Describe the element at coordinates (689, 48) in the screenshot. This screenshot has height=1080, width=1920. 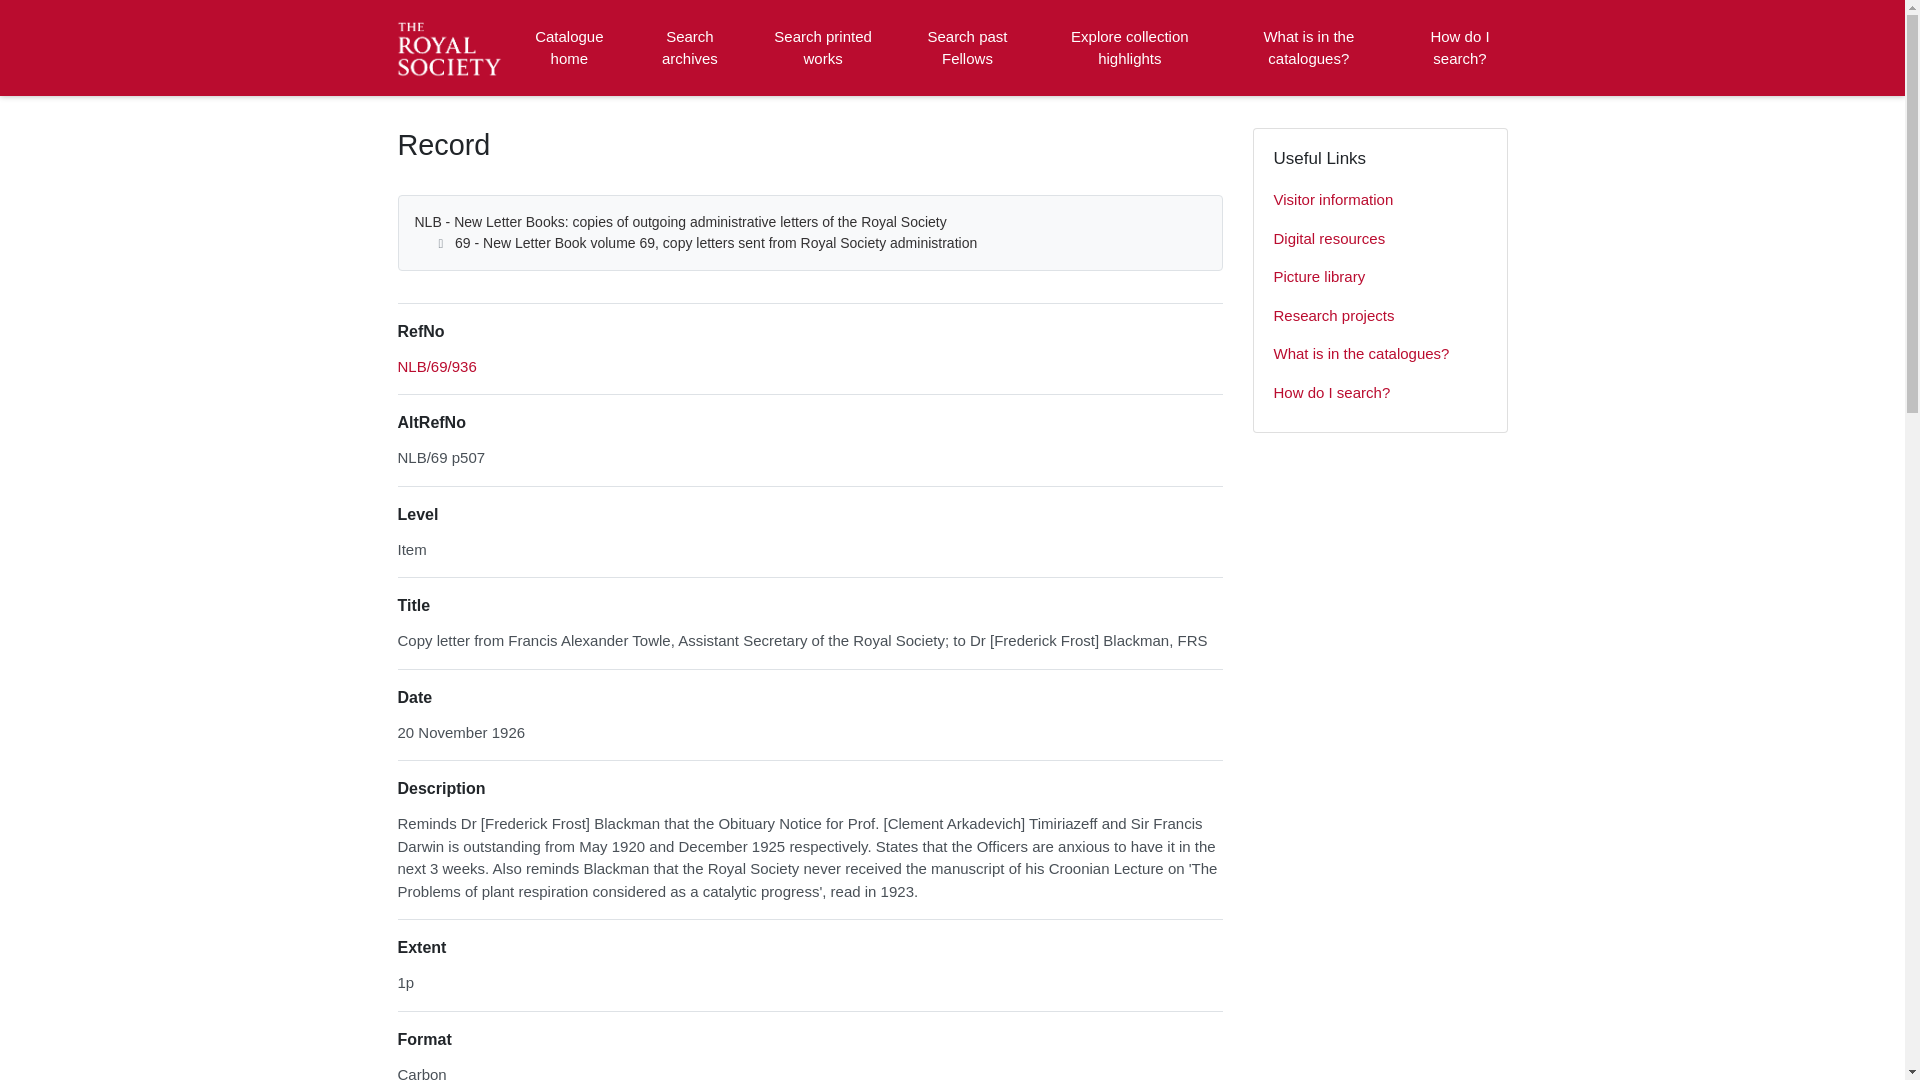
I see `Search archives` at that location.